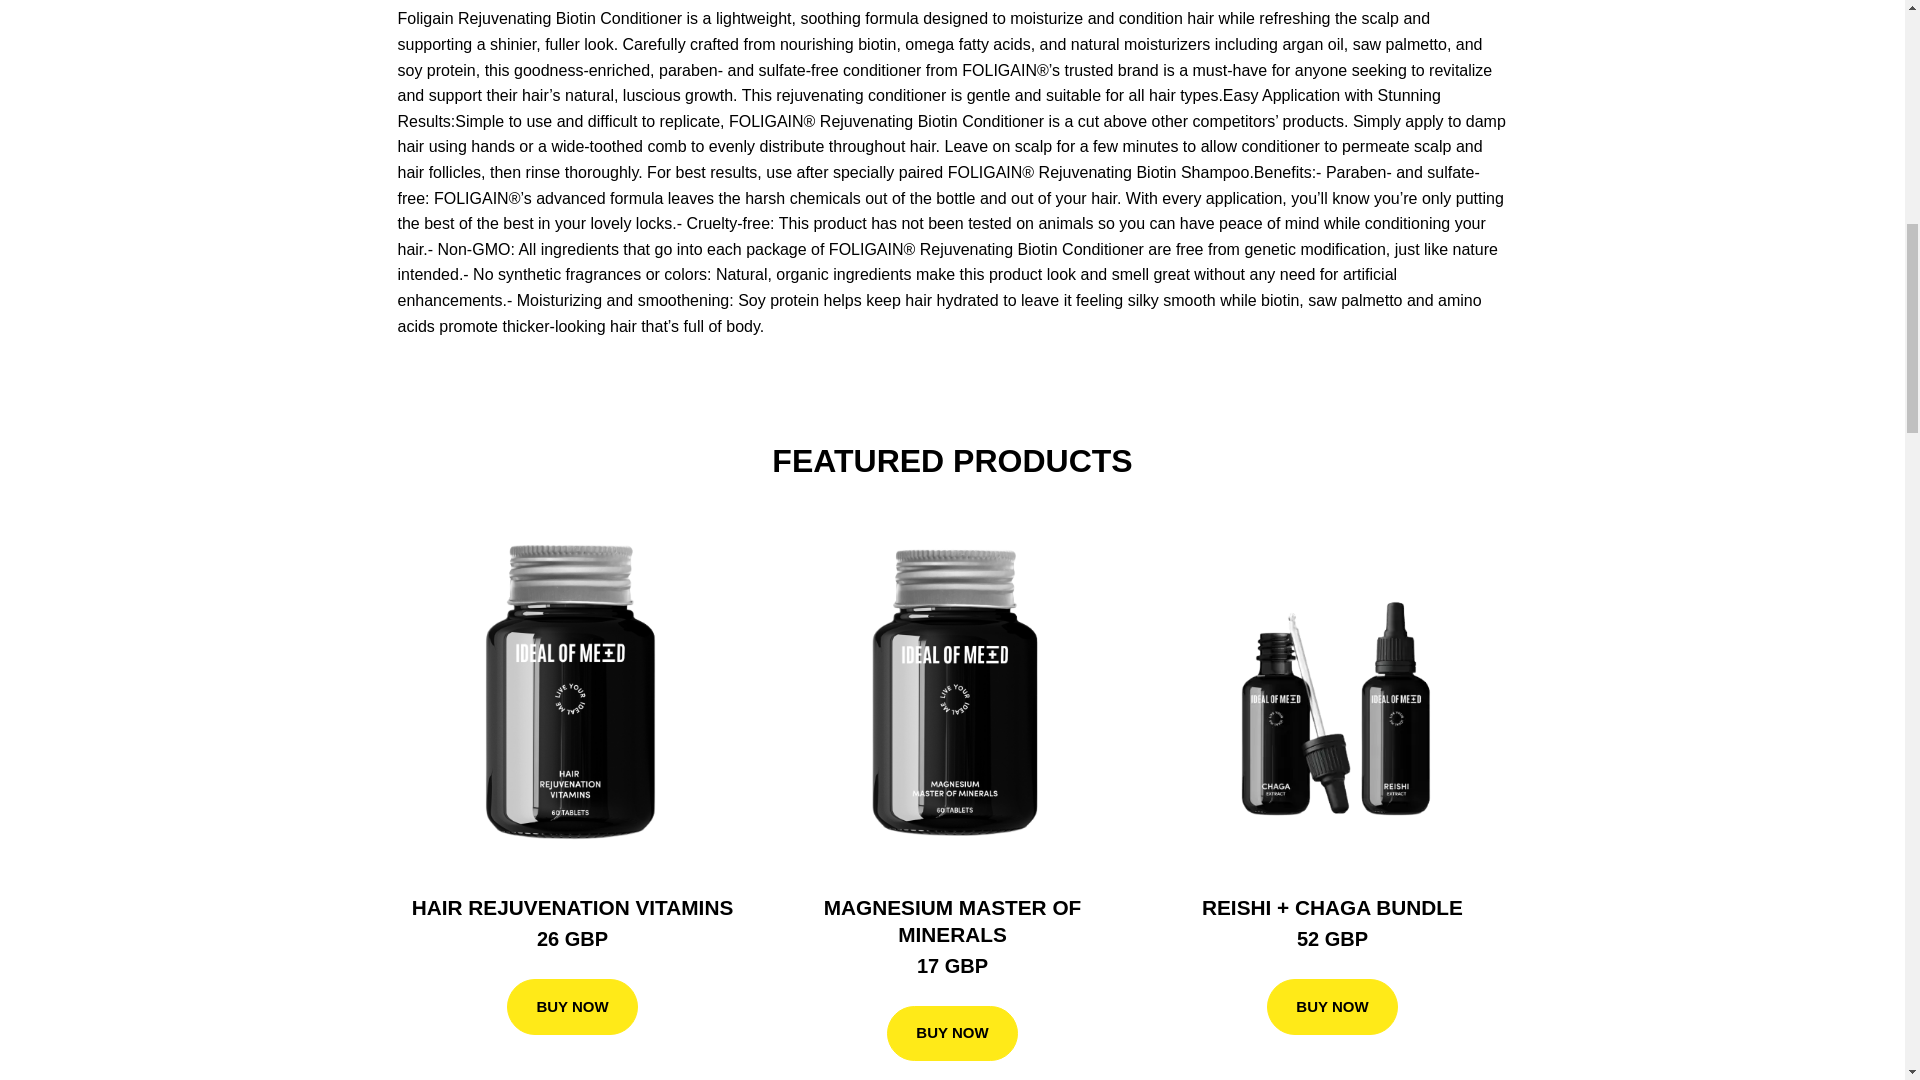 This screenshot has width=1920, height=1080. Describe the element at coordinates (952, 921) in the screenshot. I see `MAGNESIUM MASTER OF MINERALS` at that location.